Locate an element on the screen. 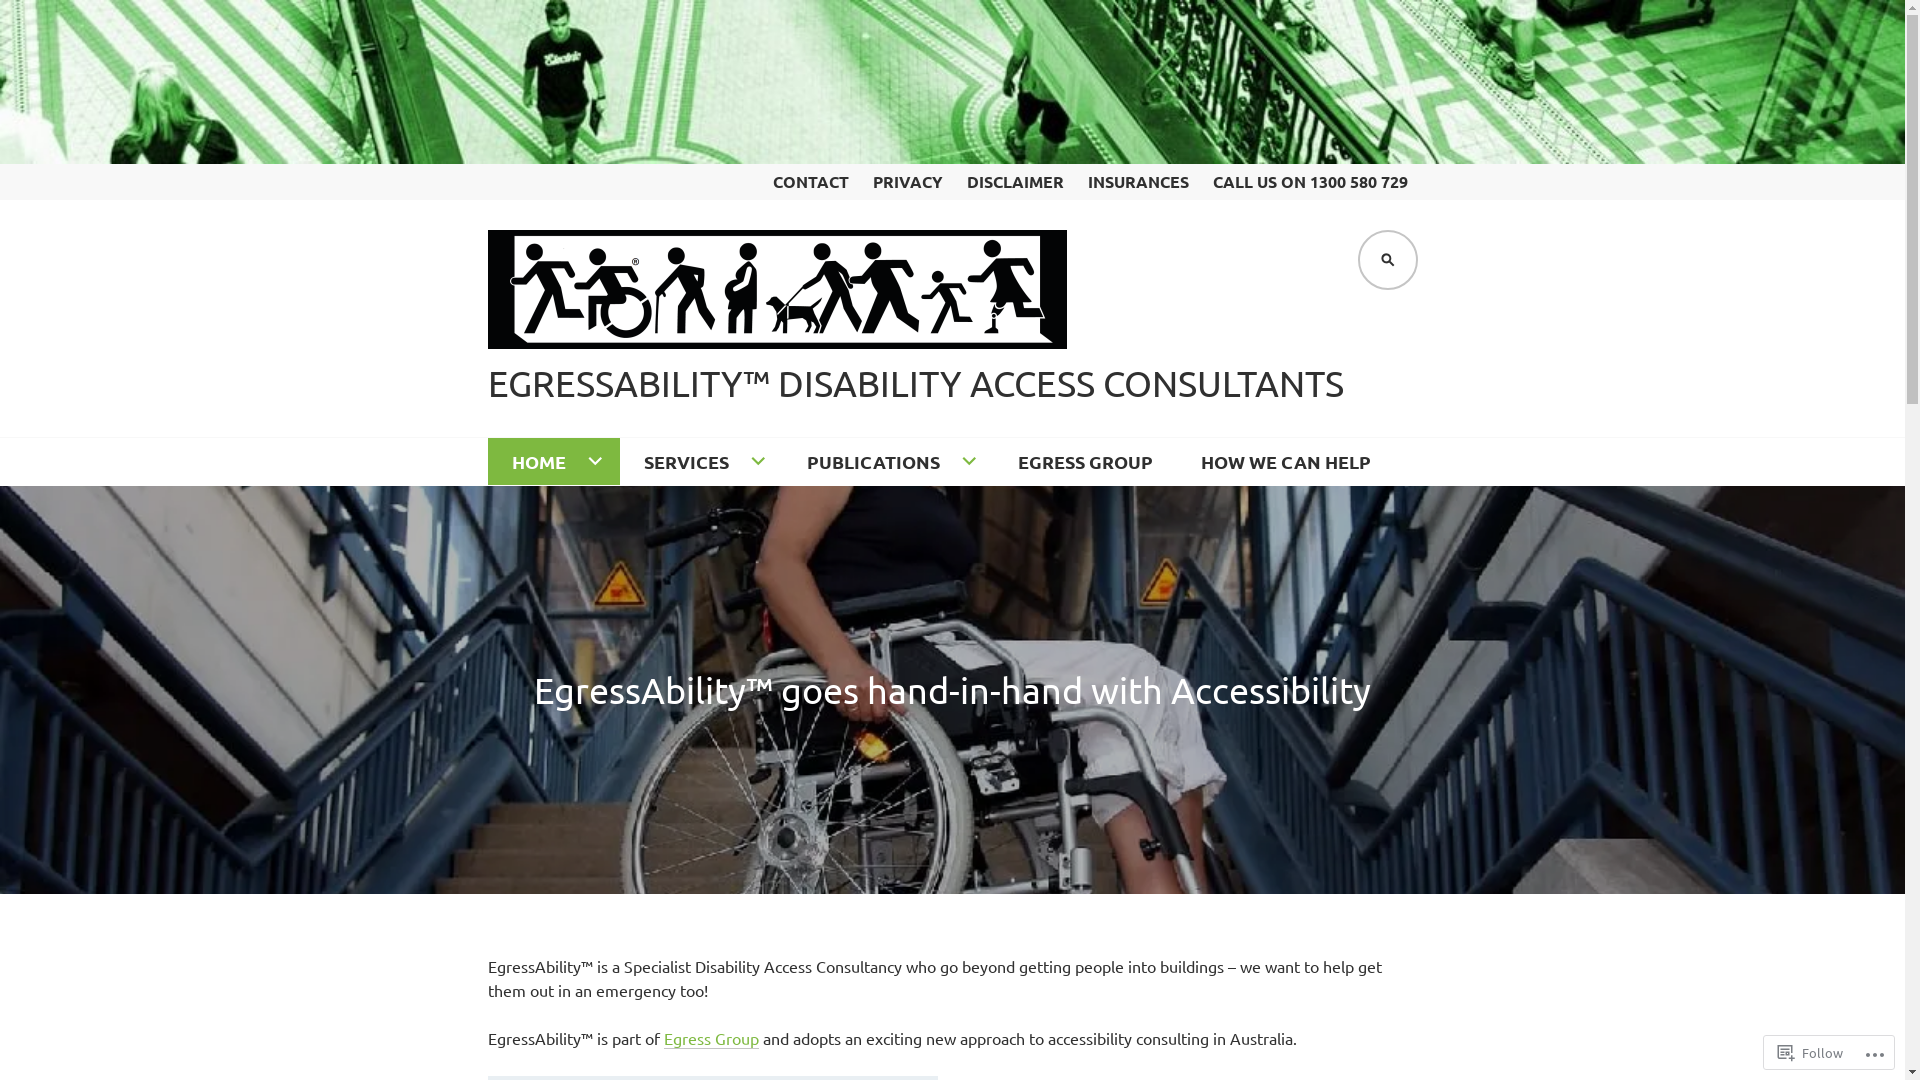 Image resolution: width=1920 pixels, height=1080 pixels. Follow is located at coordinates (1810, 1052).